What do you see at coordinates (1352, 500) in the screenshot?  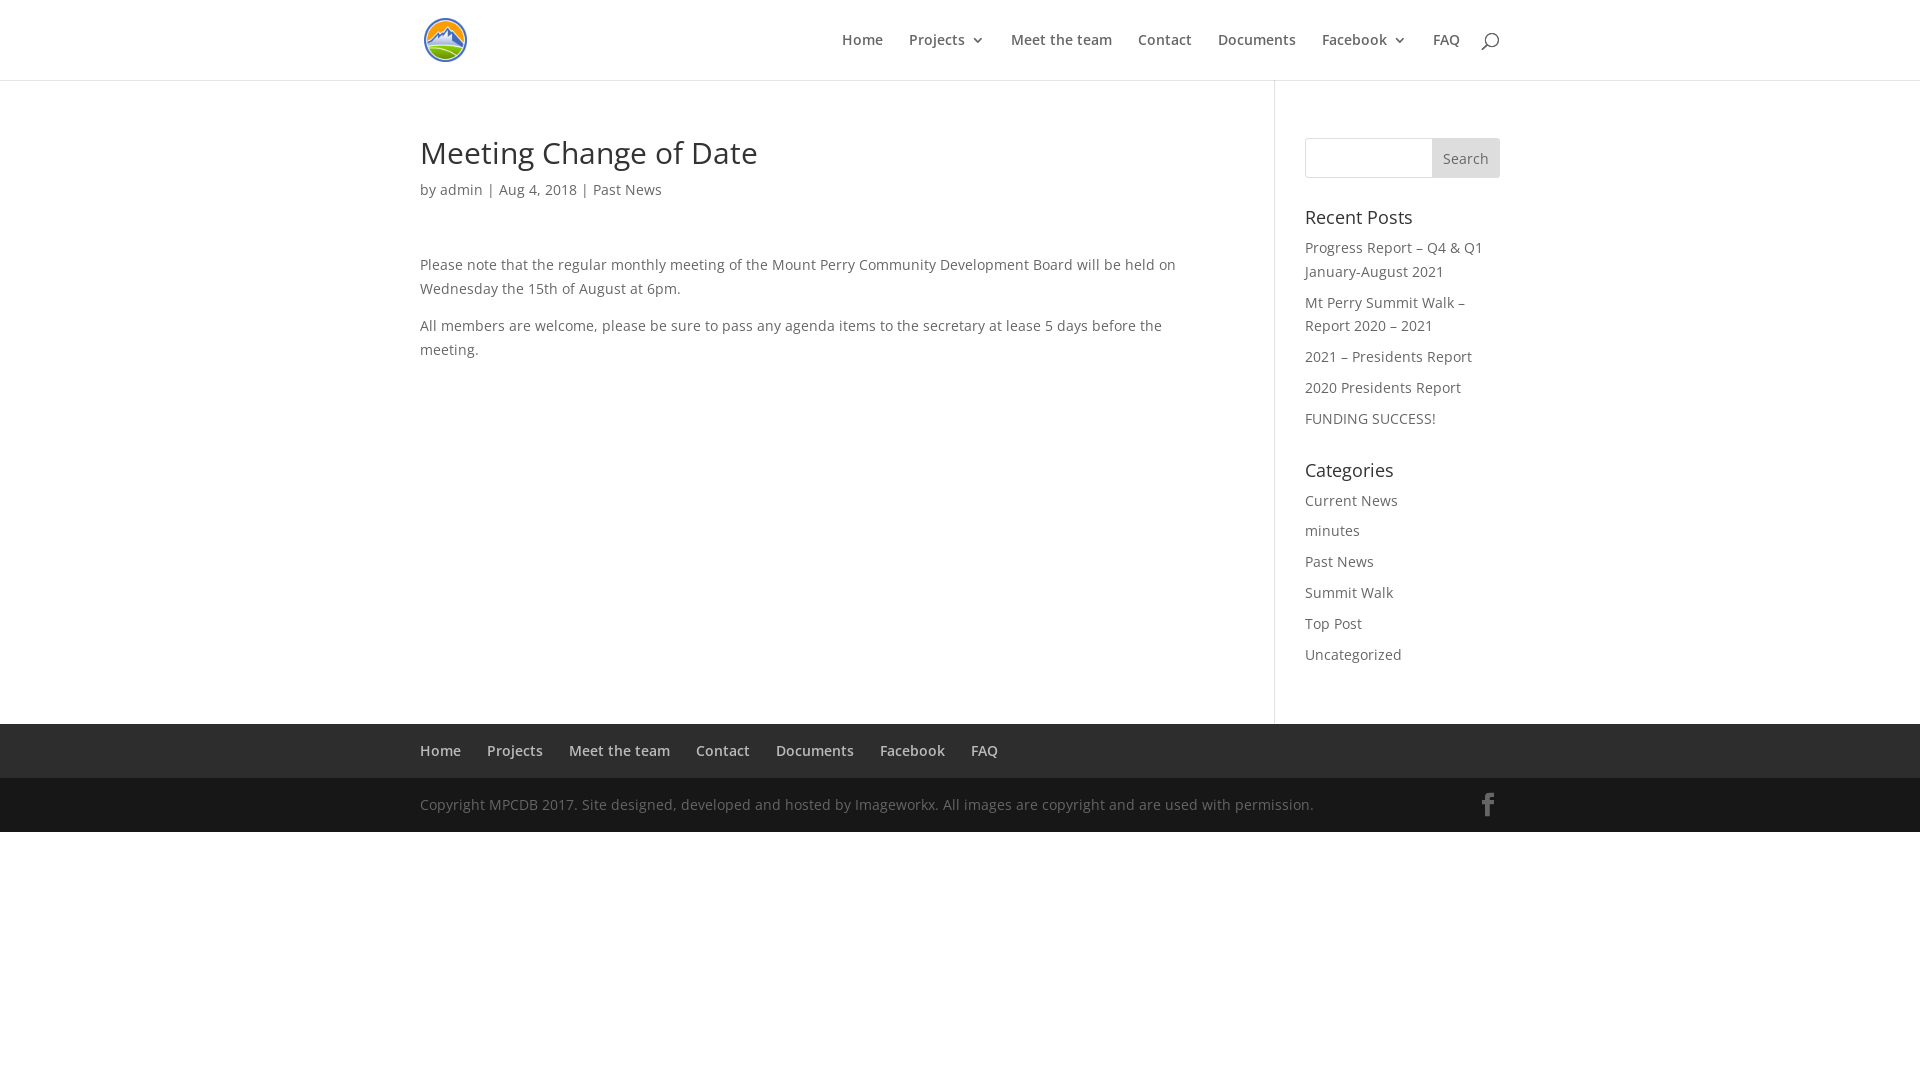 I see `Current News` at bounding box center [1352, 500].